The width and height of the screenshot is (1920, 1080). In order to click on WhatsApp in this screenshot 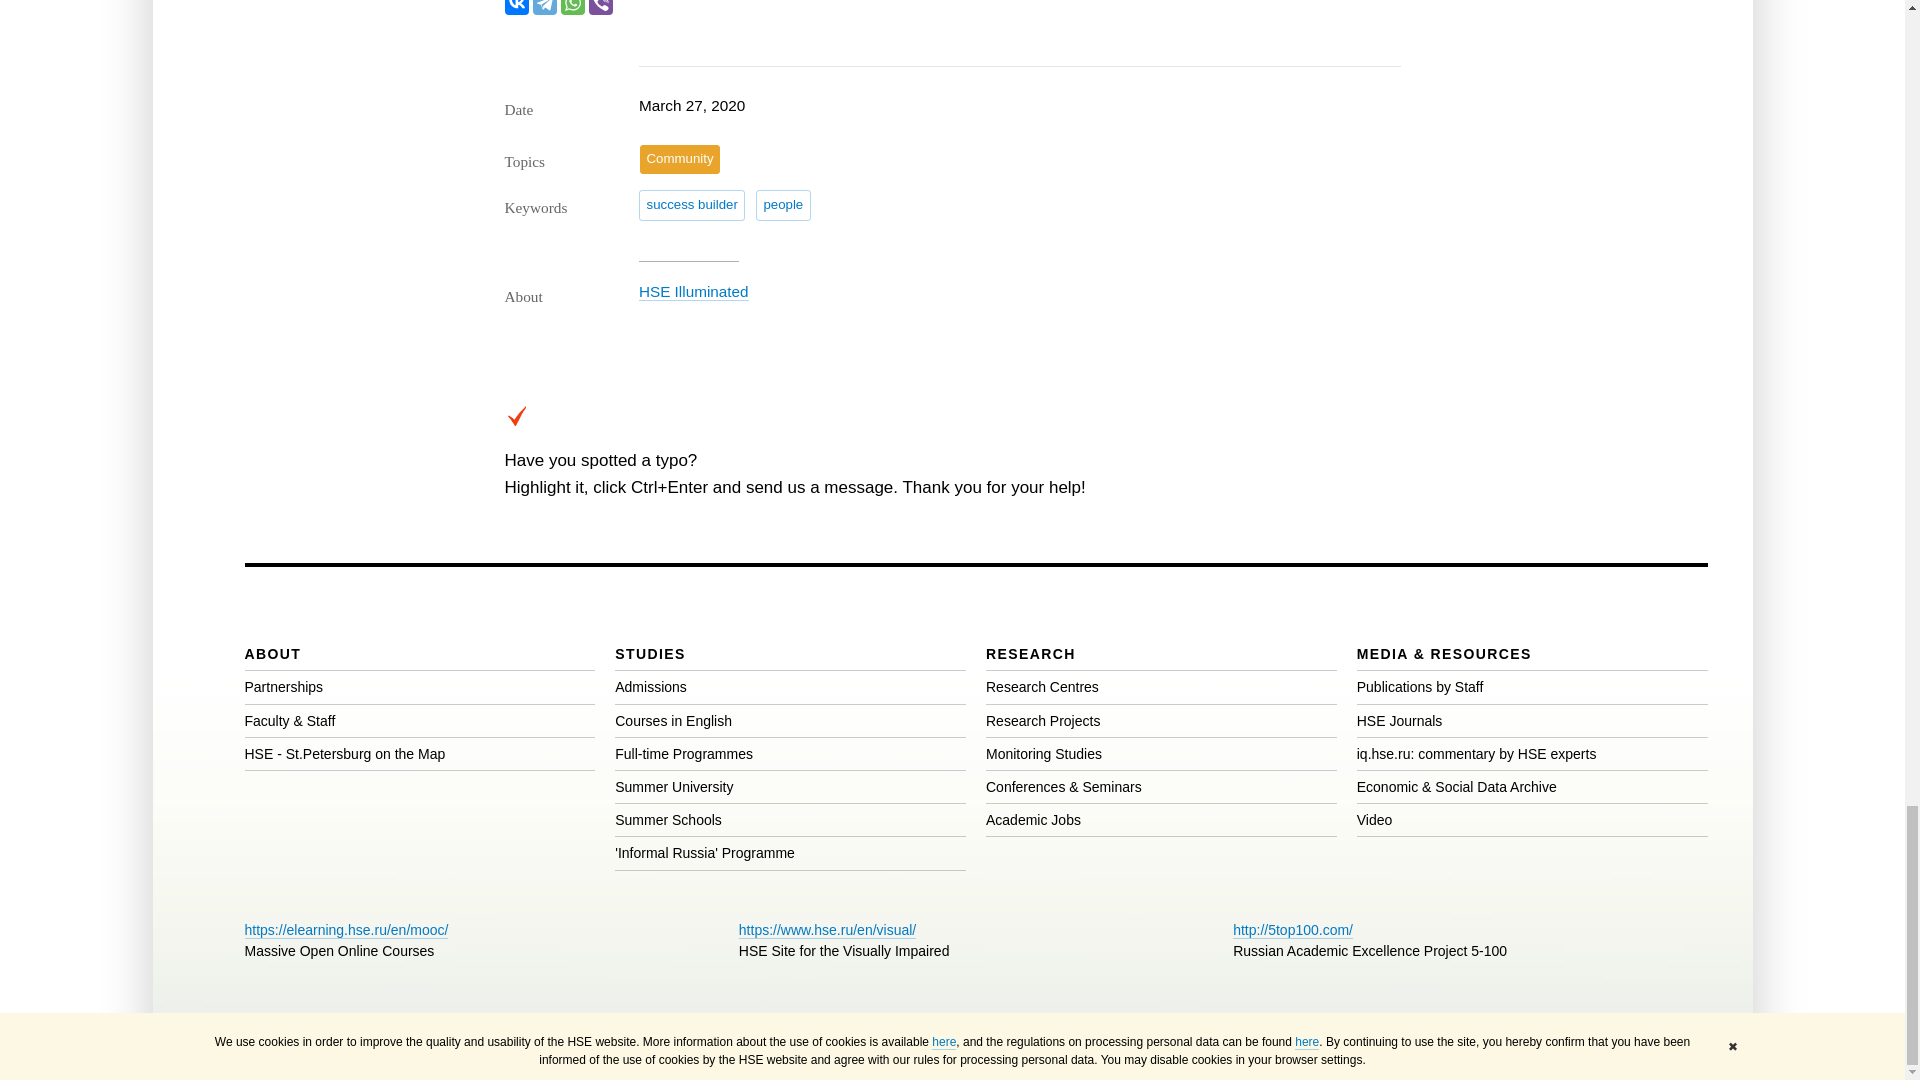, I will do `click(572, 8)`.